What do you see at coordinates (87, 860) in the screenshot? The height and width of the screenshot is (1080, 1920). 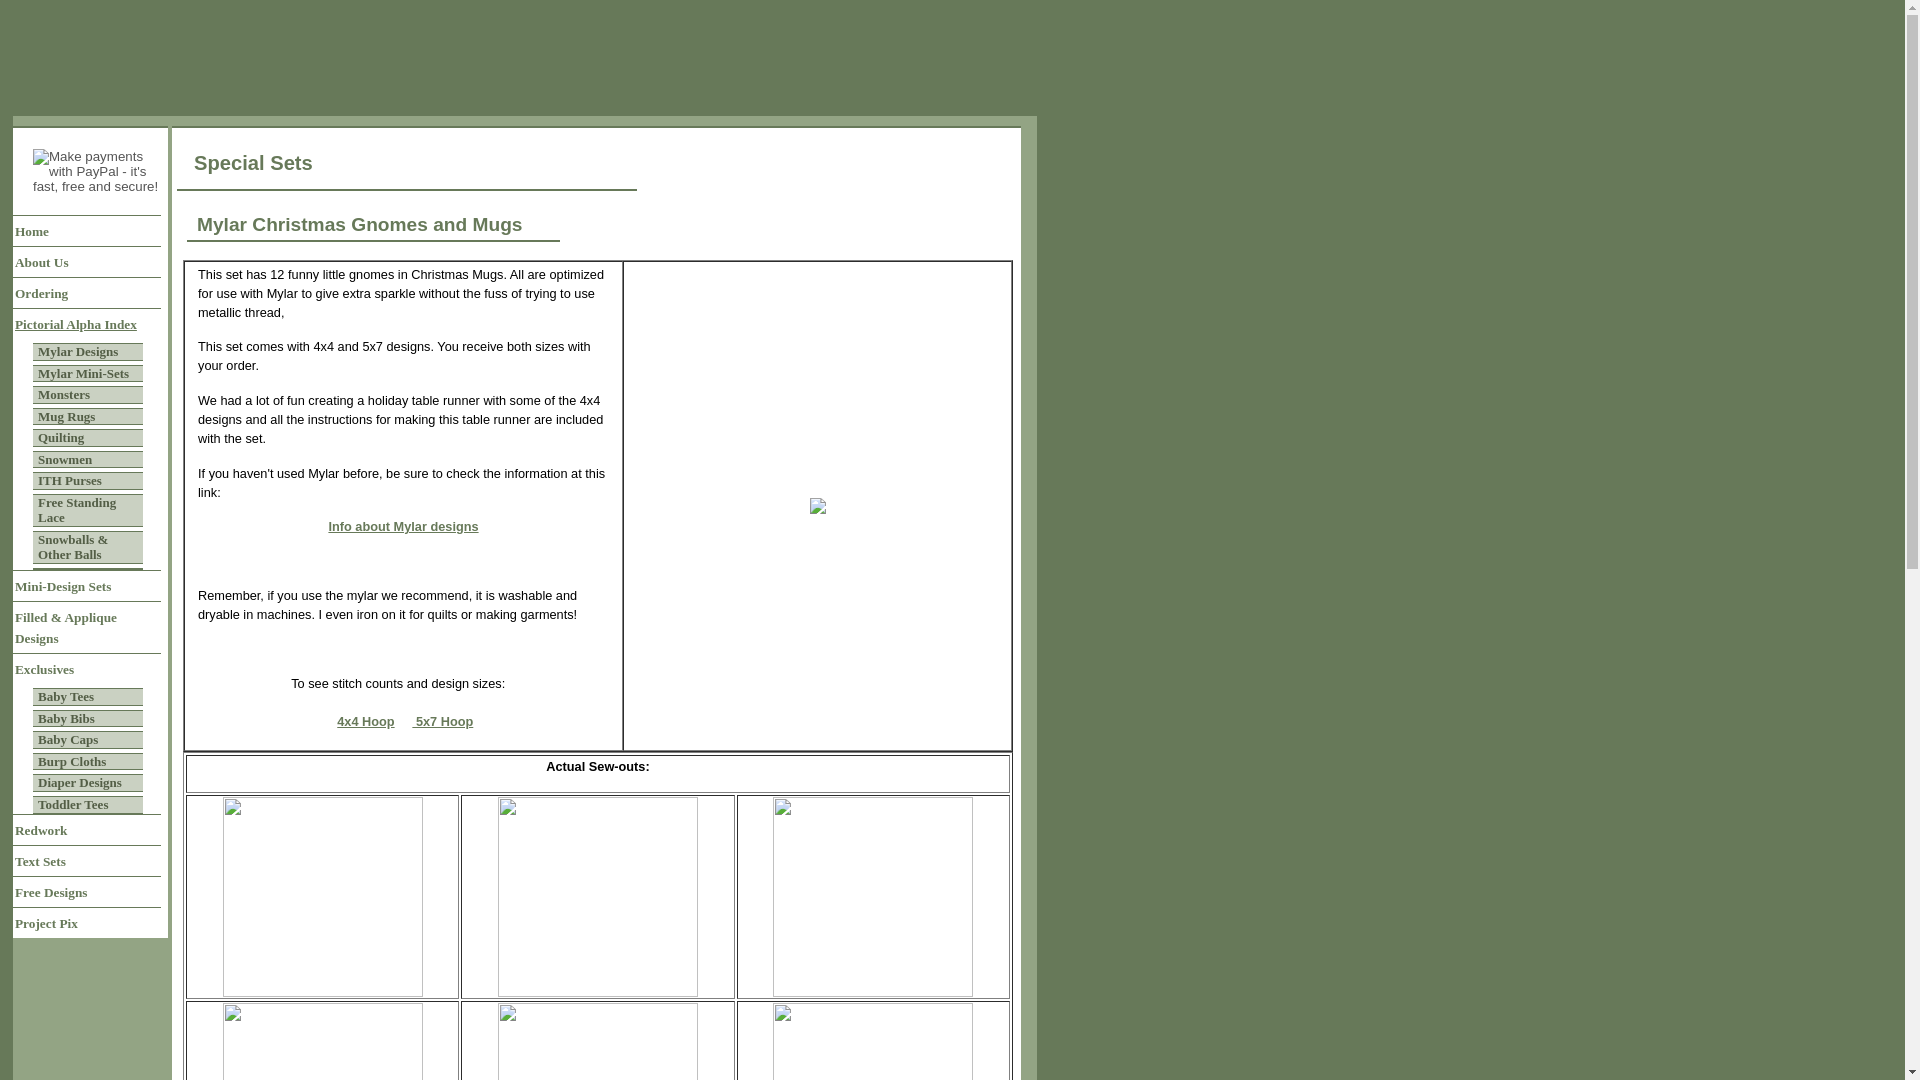 I see `Text Sets` at bounding box center [87, 860].